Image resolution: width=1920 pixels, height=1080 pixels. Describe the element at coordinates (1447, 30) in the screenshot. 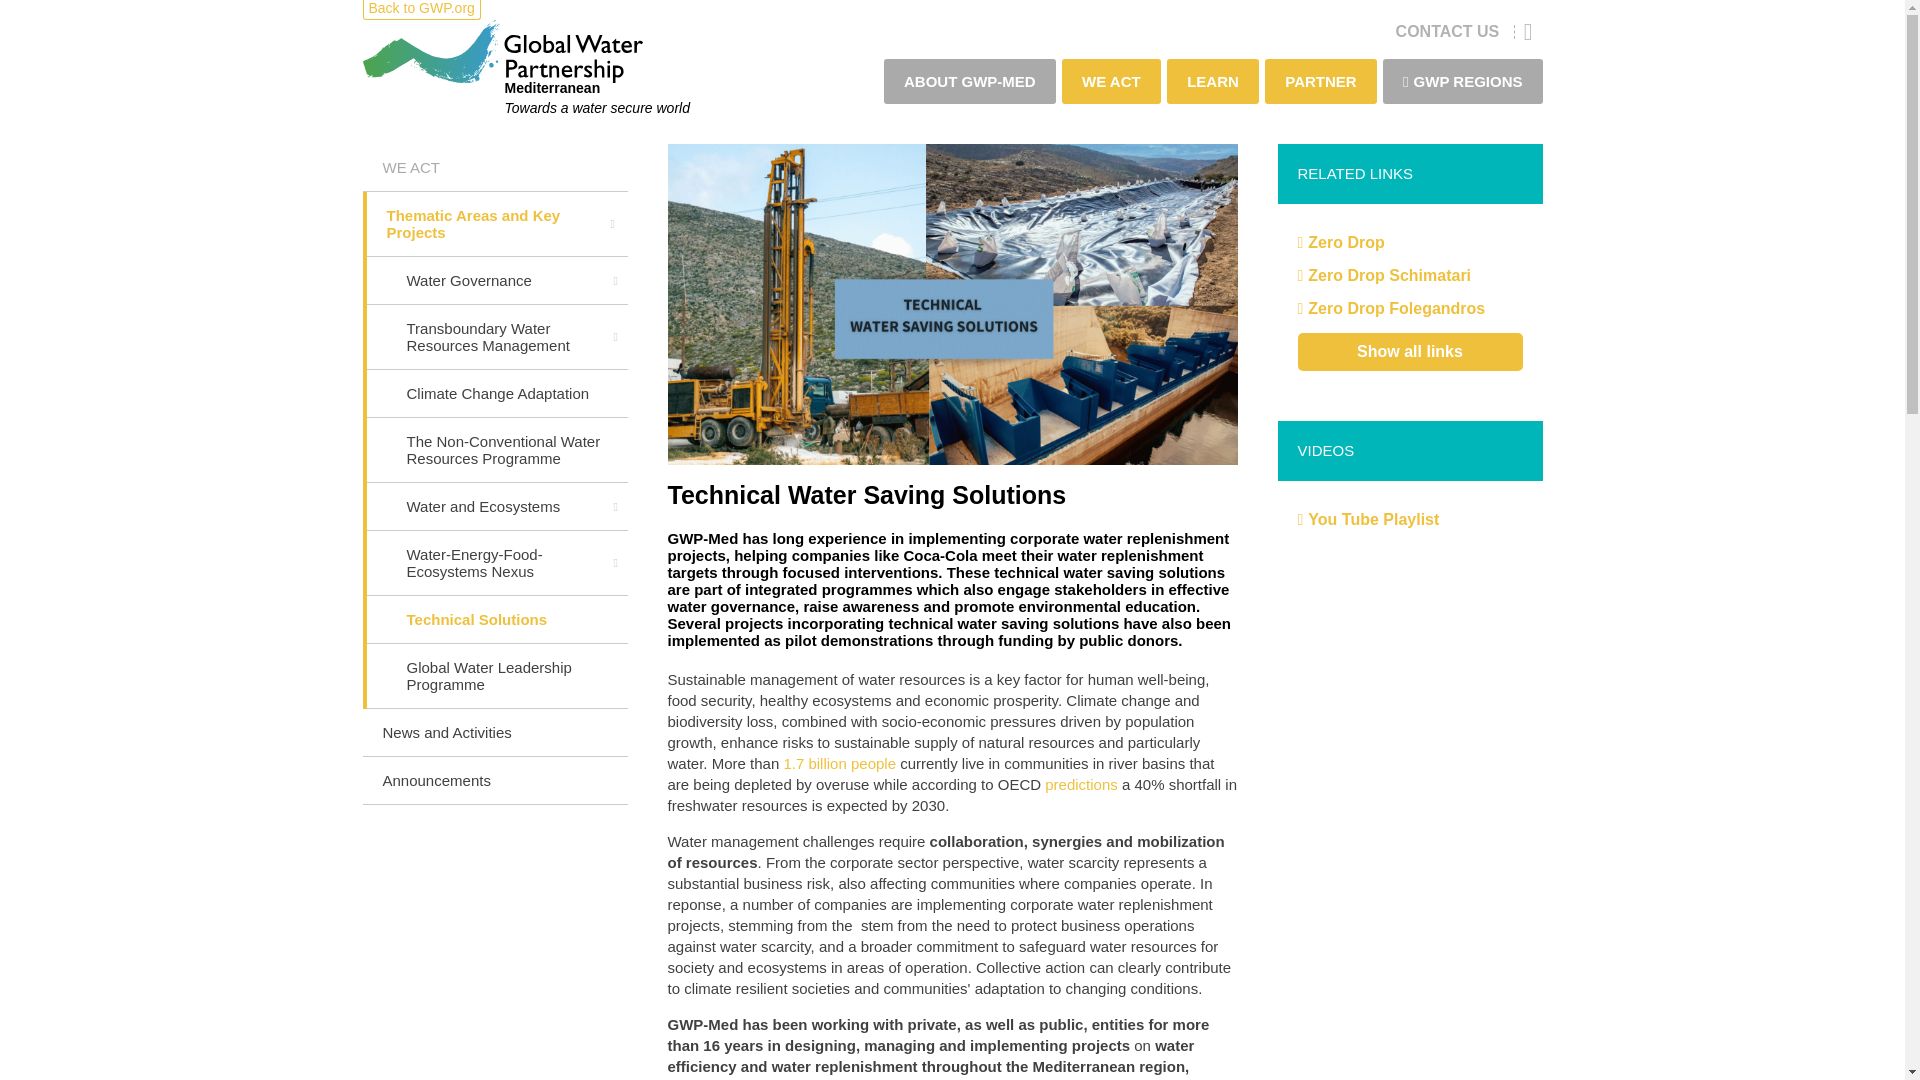

I see `CONTACT US` at that location.